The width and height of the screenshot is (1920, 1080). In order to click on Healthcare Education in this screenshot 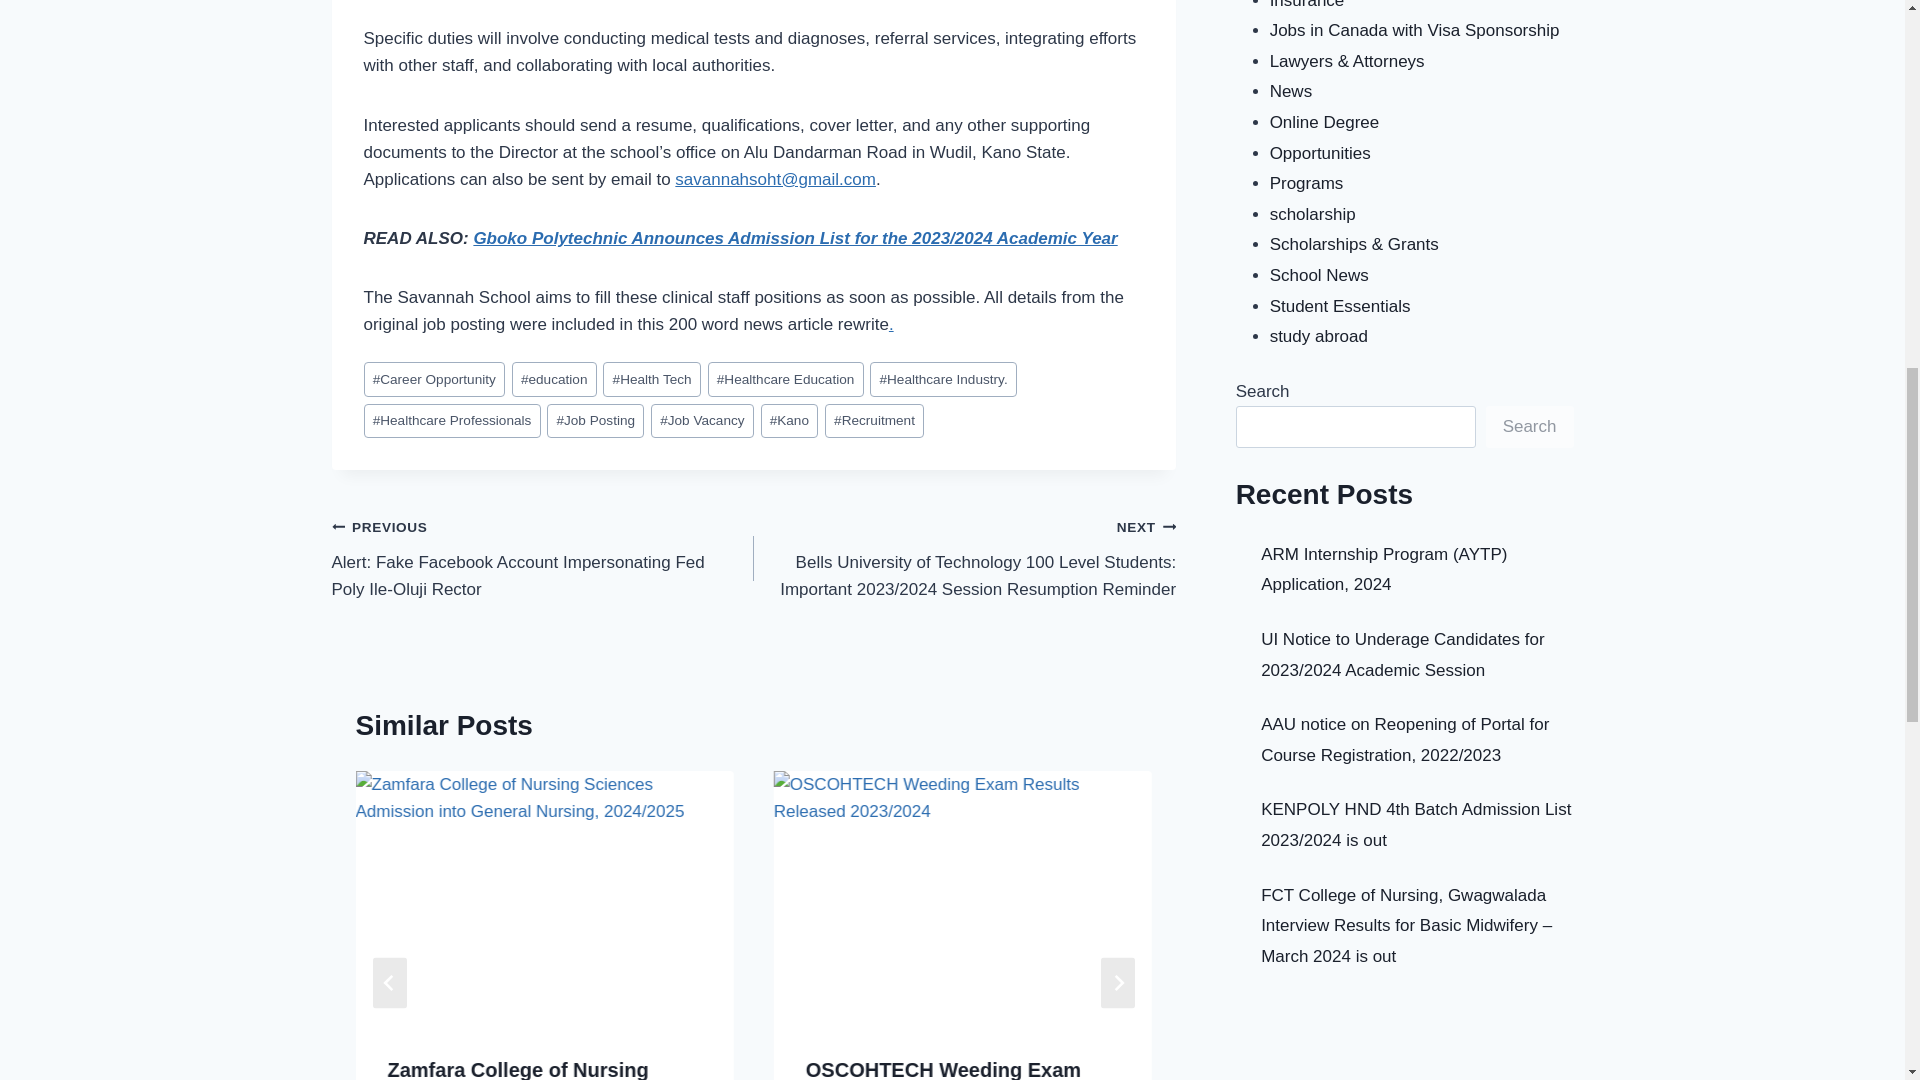, I will do `click(786, 379)`.